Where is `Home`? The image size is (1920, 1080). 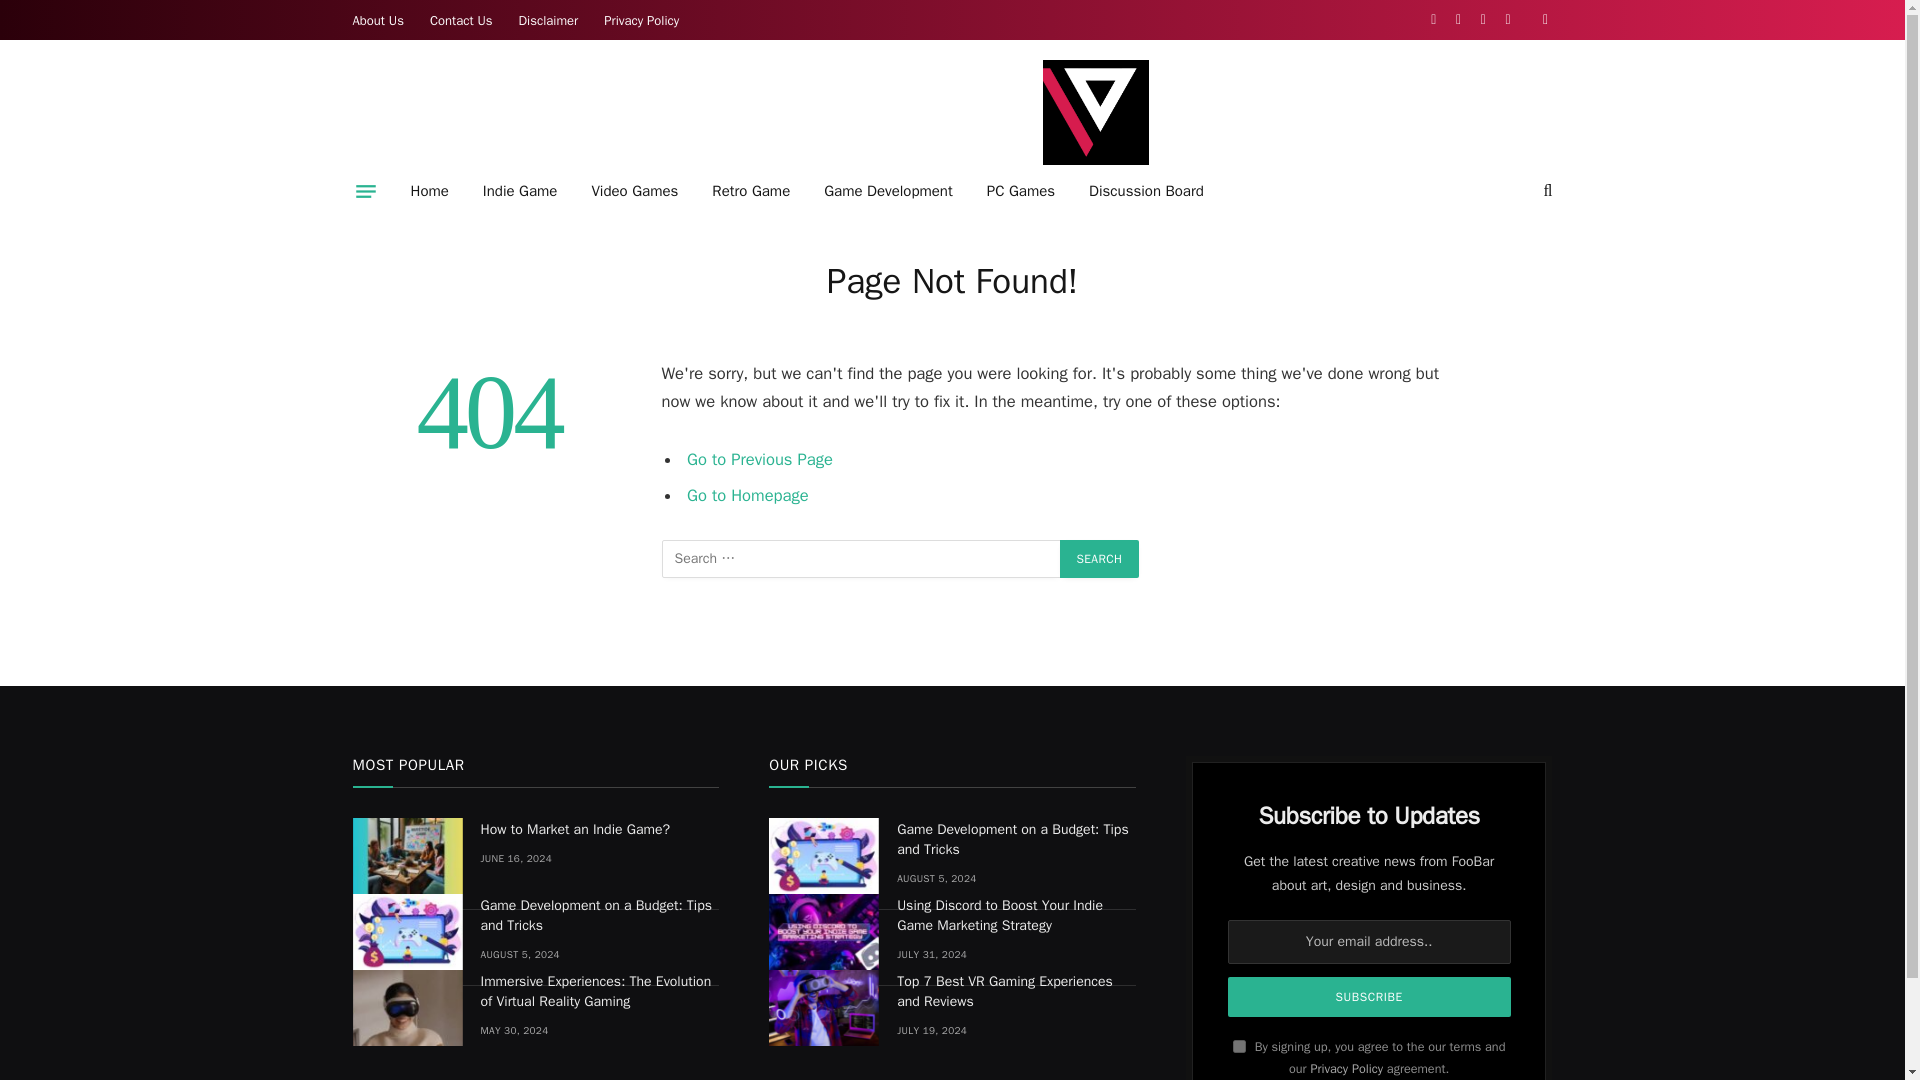 Home is located at coordinates (430, 191).